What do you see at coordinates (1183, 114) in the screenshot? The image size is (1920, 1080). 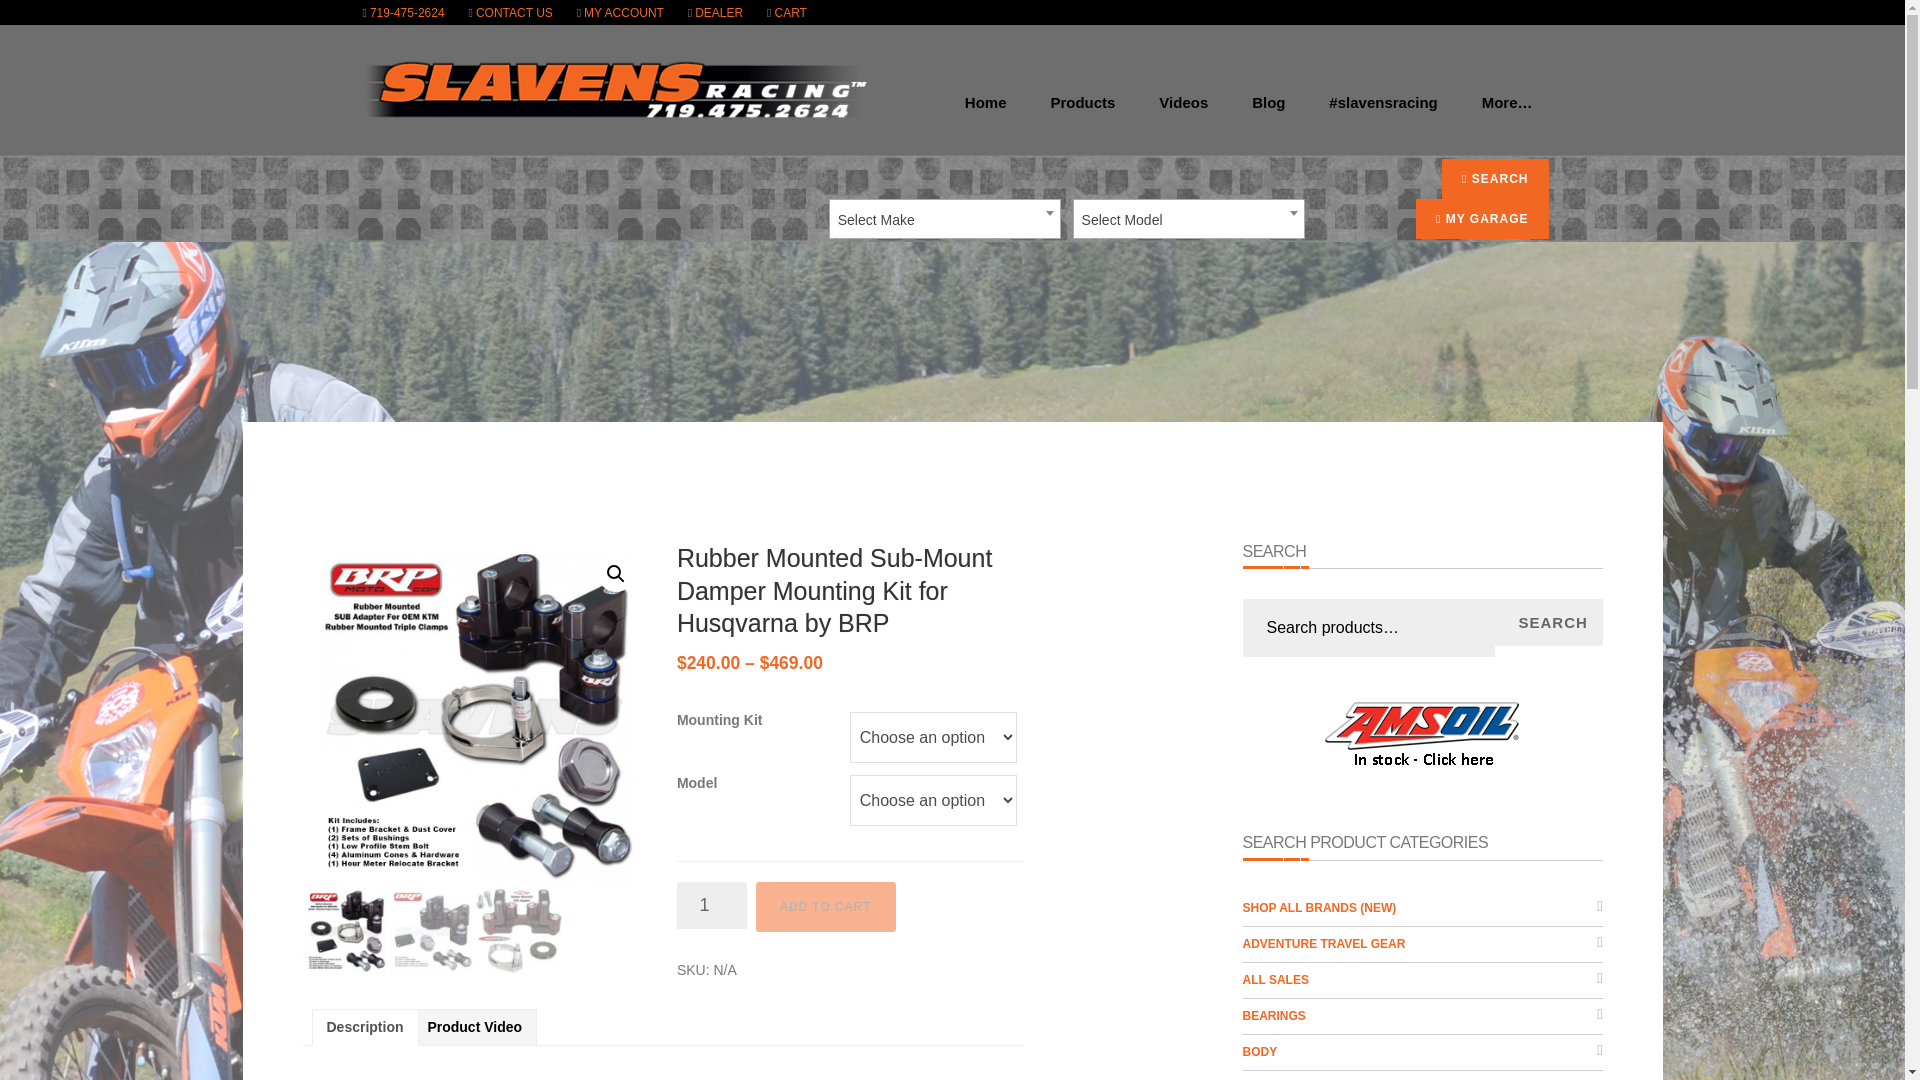 I see `Videos` at bounding box center [1183, 114].